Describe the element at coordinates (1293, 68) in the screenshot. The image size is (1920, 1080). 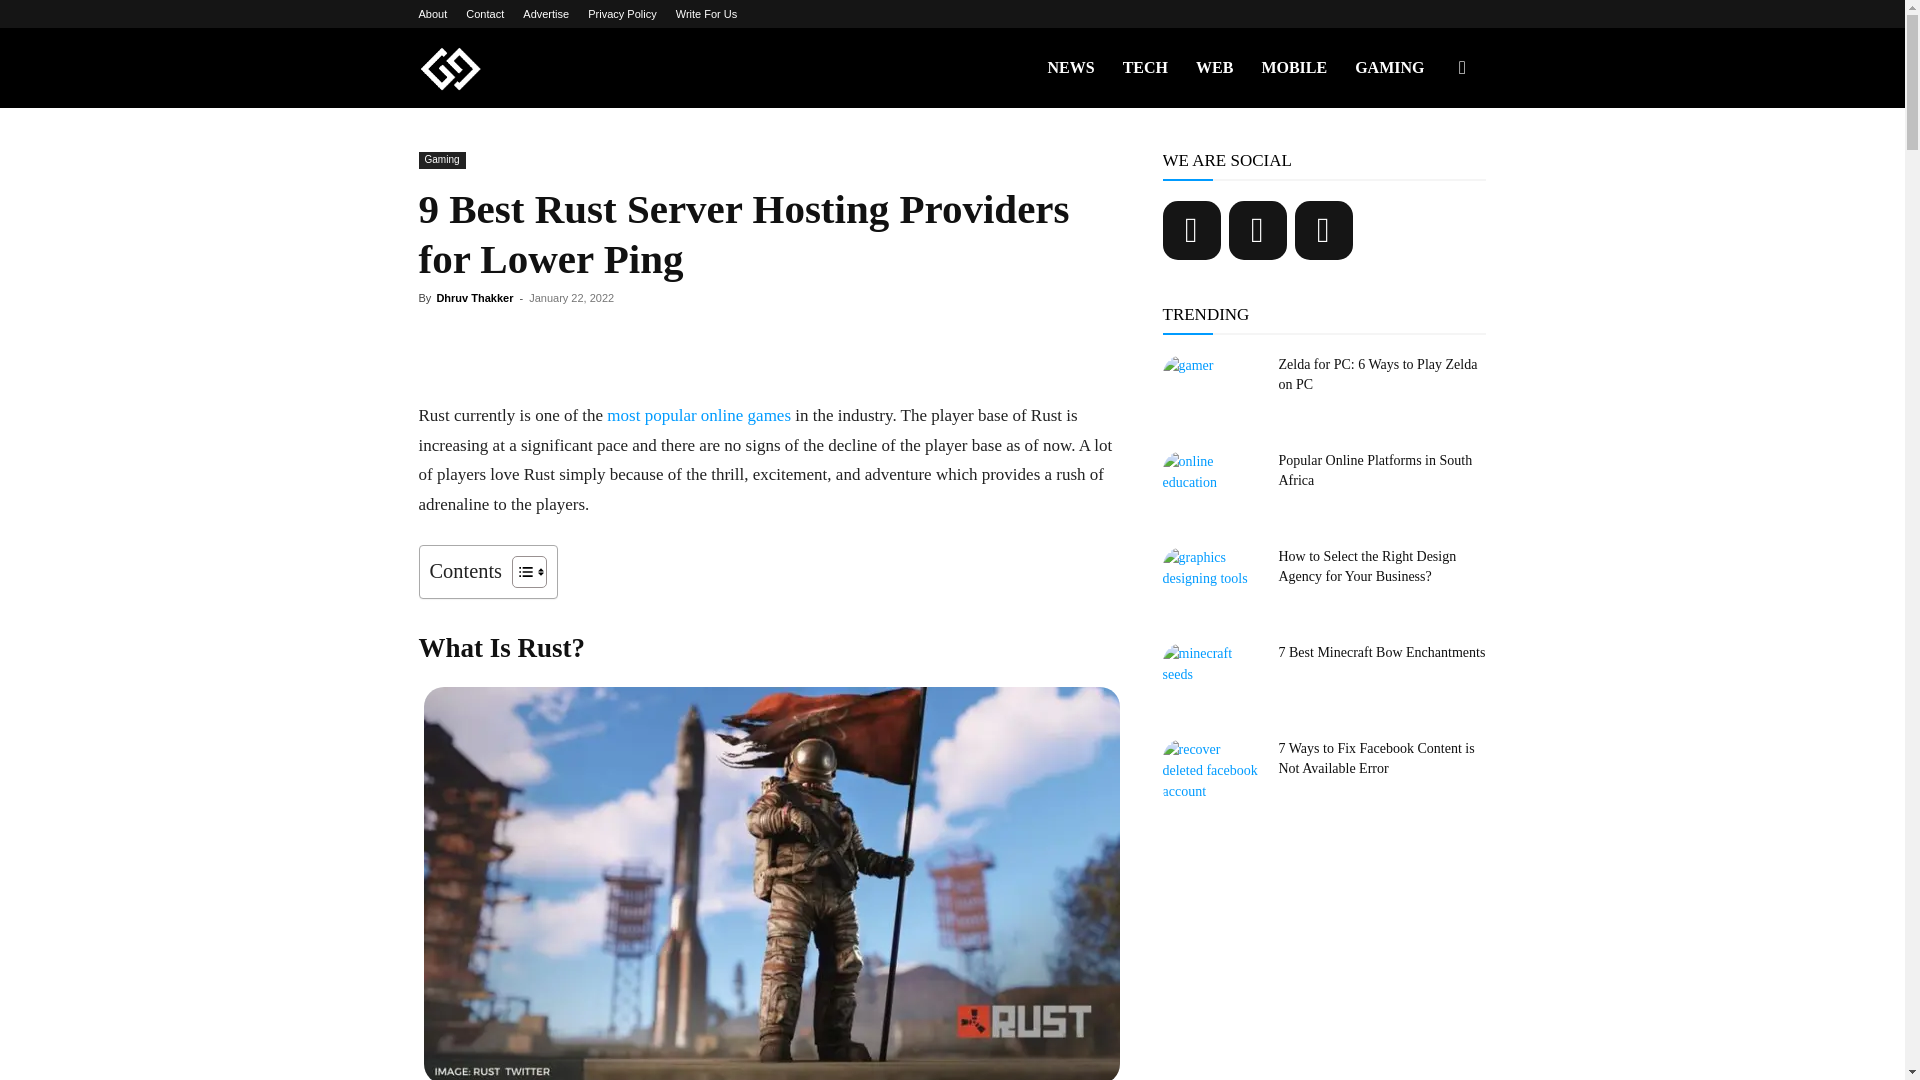
I see `MOBILE` at that location.